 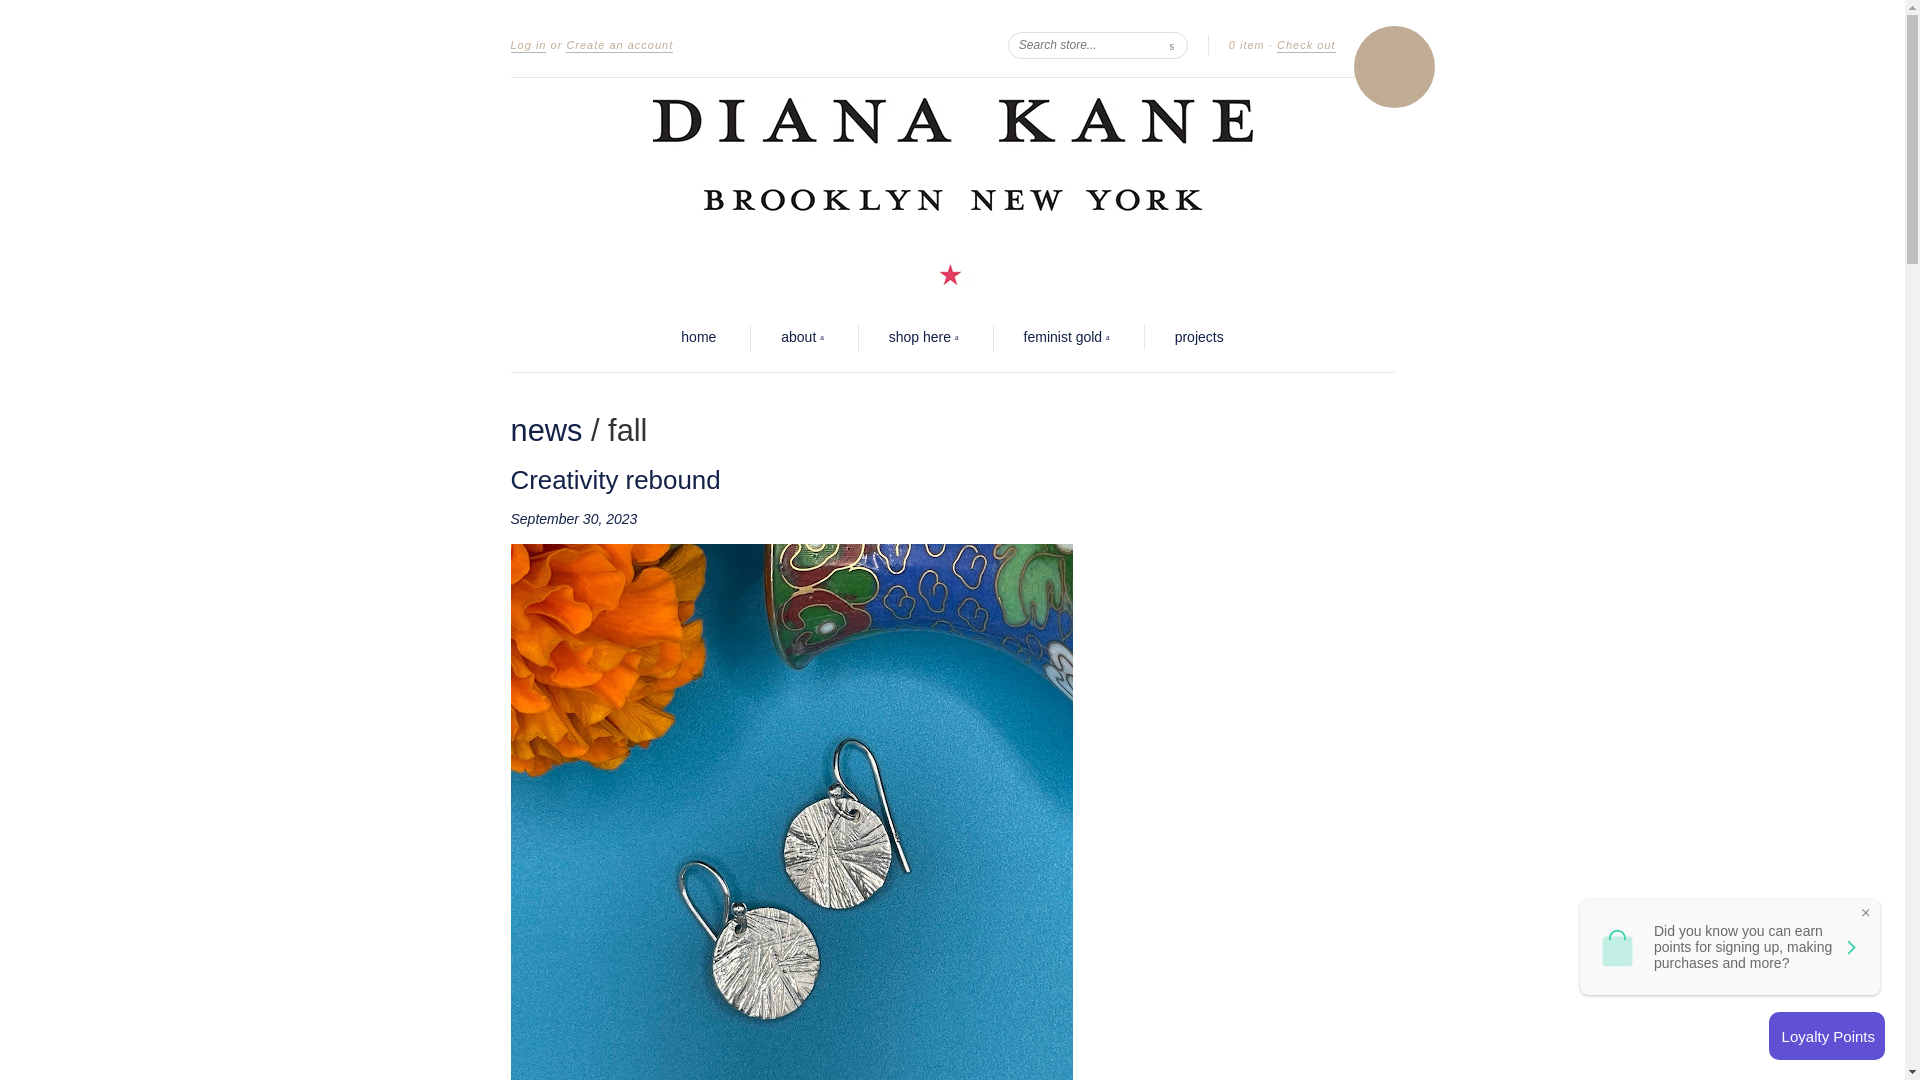 I want to click on news, so click(x=546, y=430).